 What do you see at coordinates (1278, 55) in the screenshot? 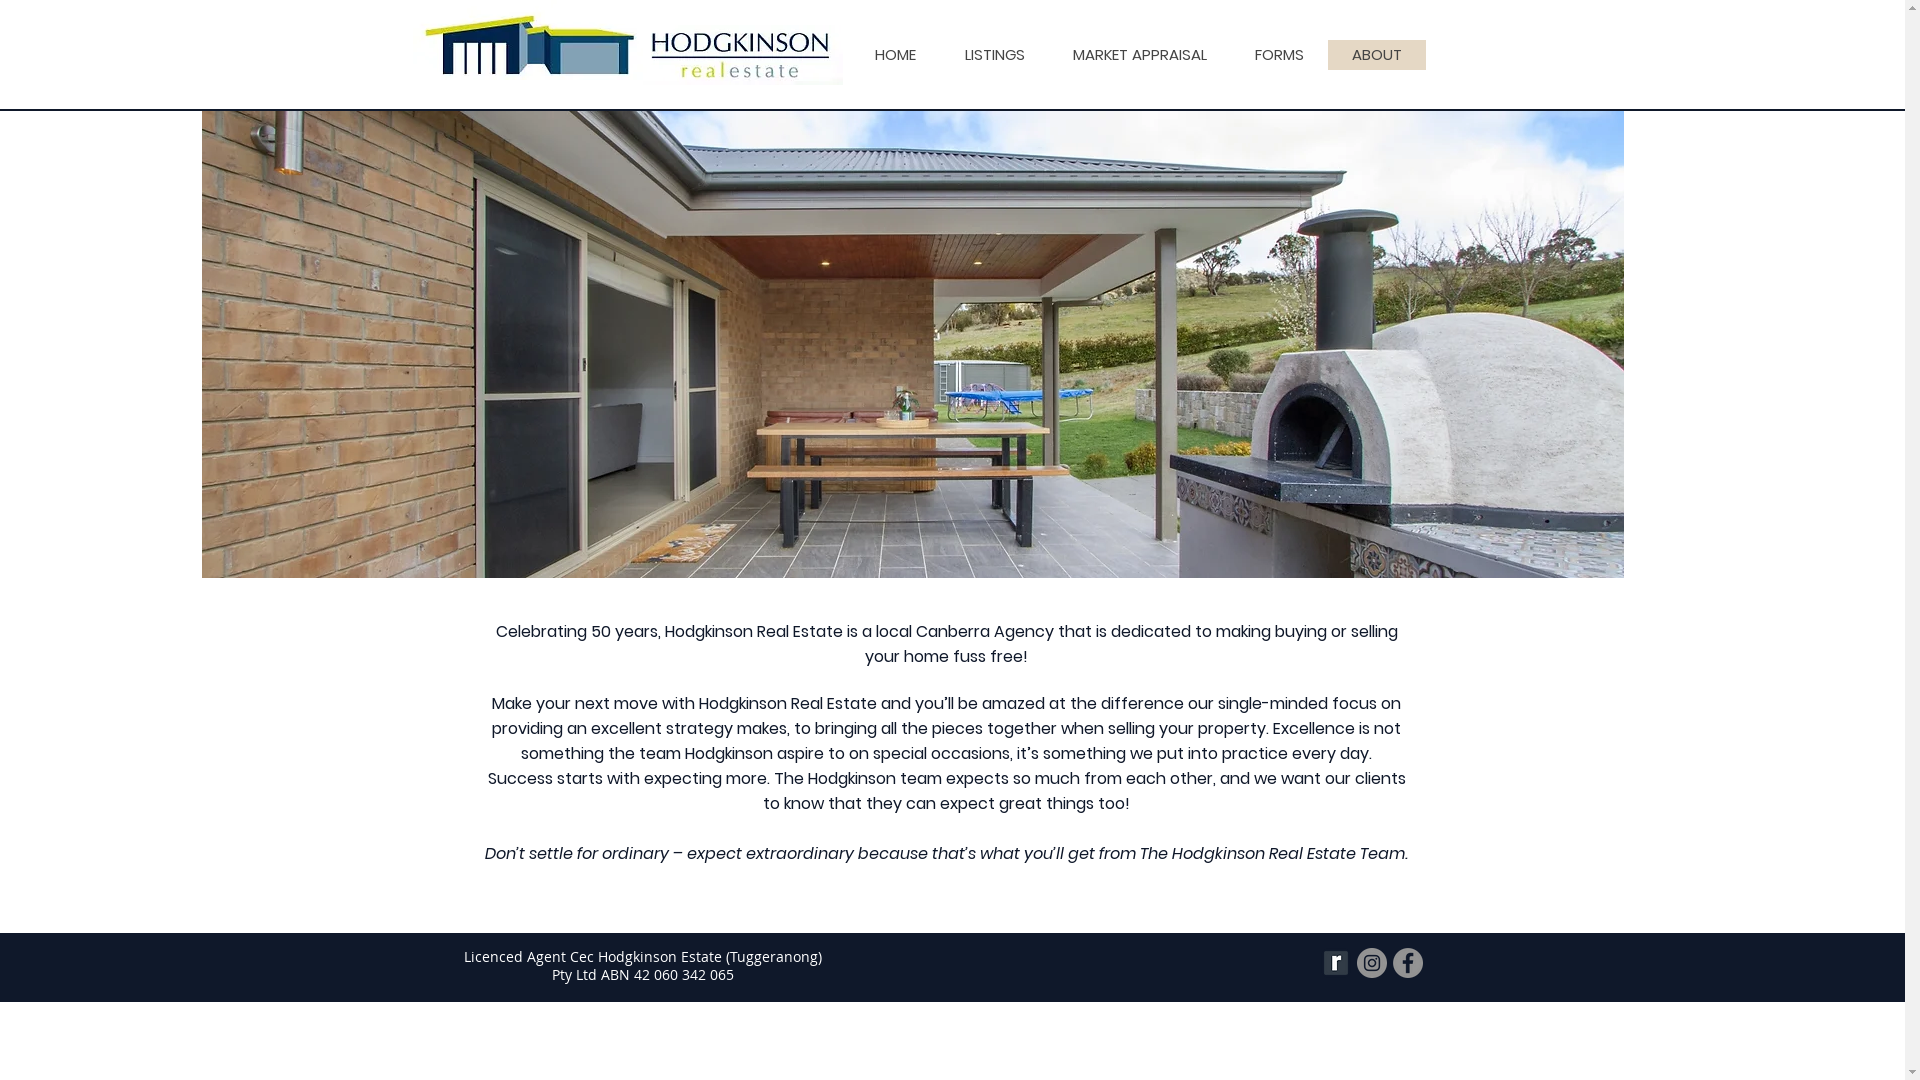
I see `FORMS` at bounding box center [1278, 55].